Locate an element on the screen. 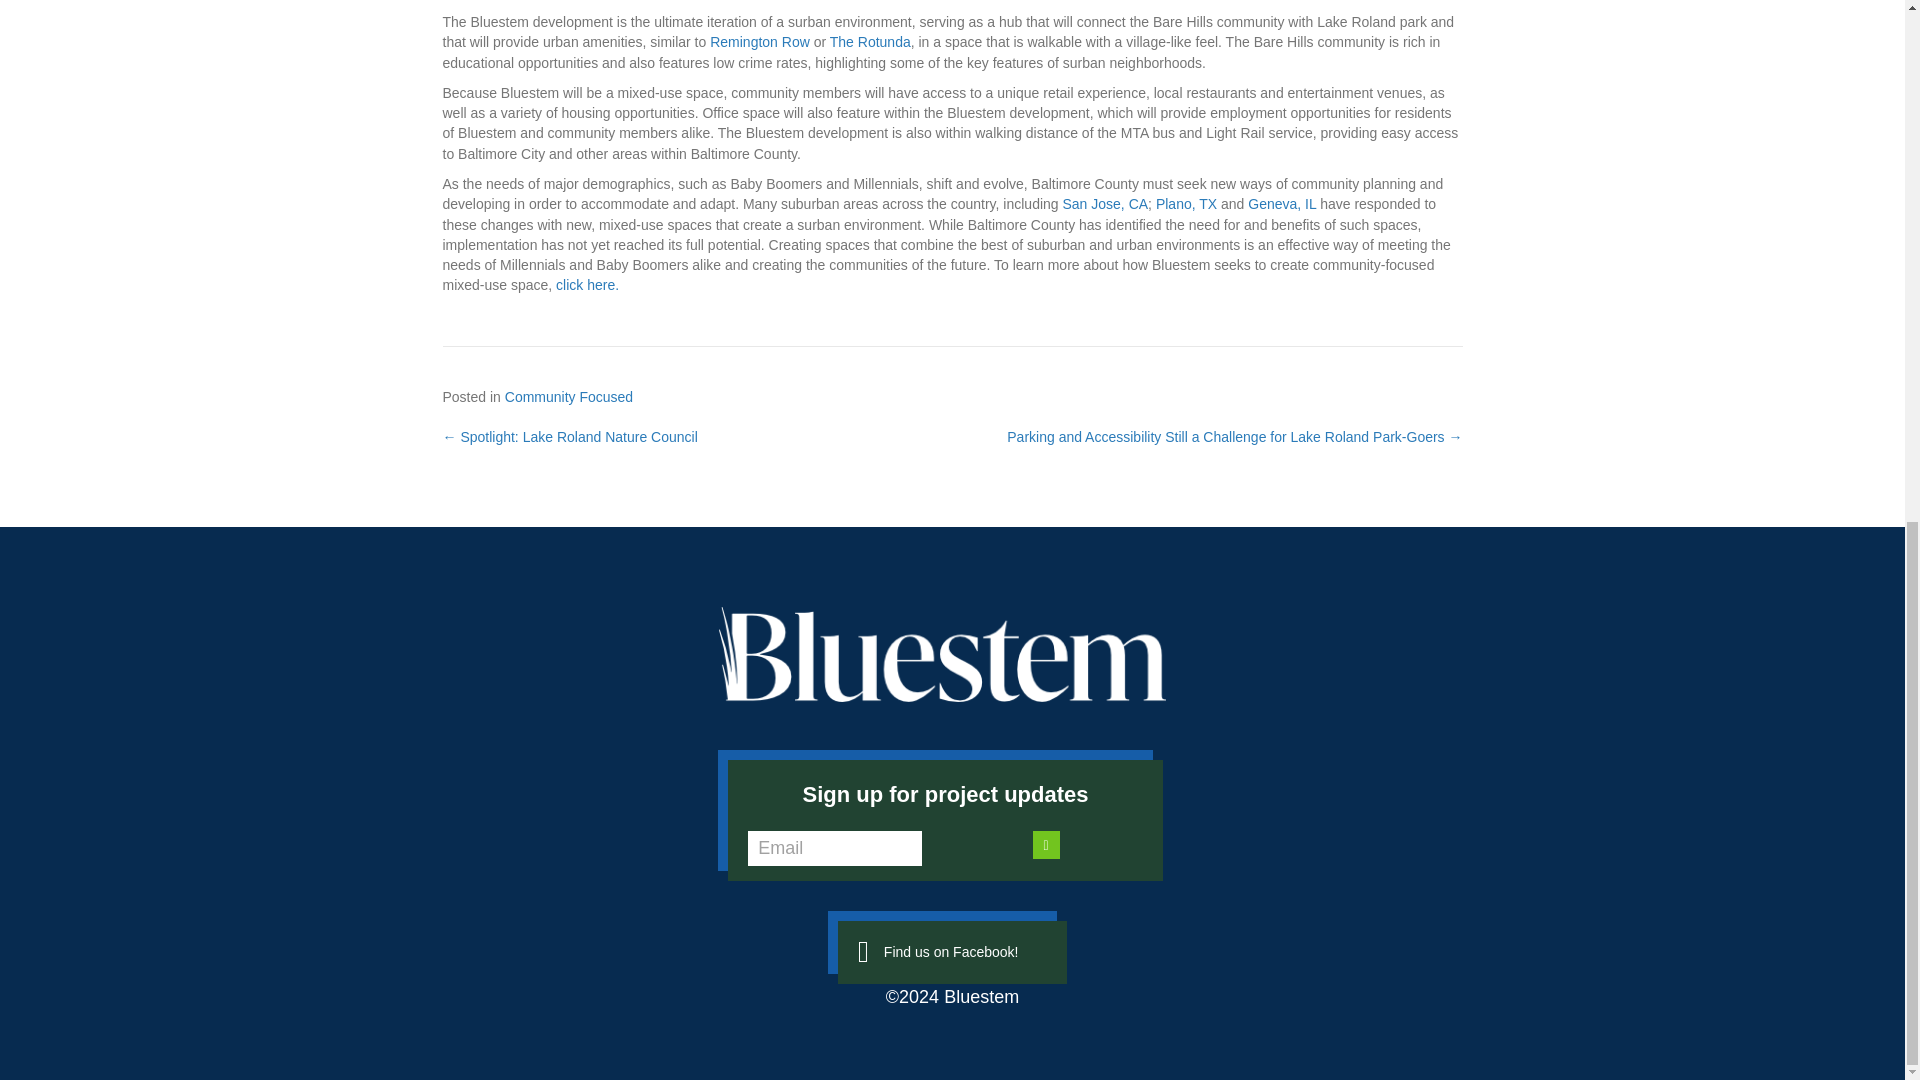 The height and width of the screenshot is (1080, 1920). Remington Row is located at coordinates (760, 41).